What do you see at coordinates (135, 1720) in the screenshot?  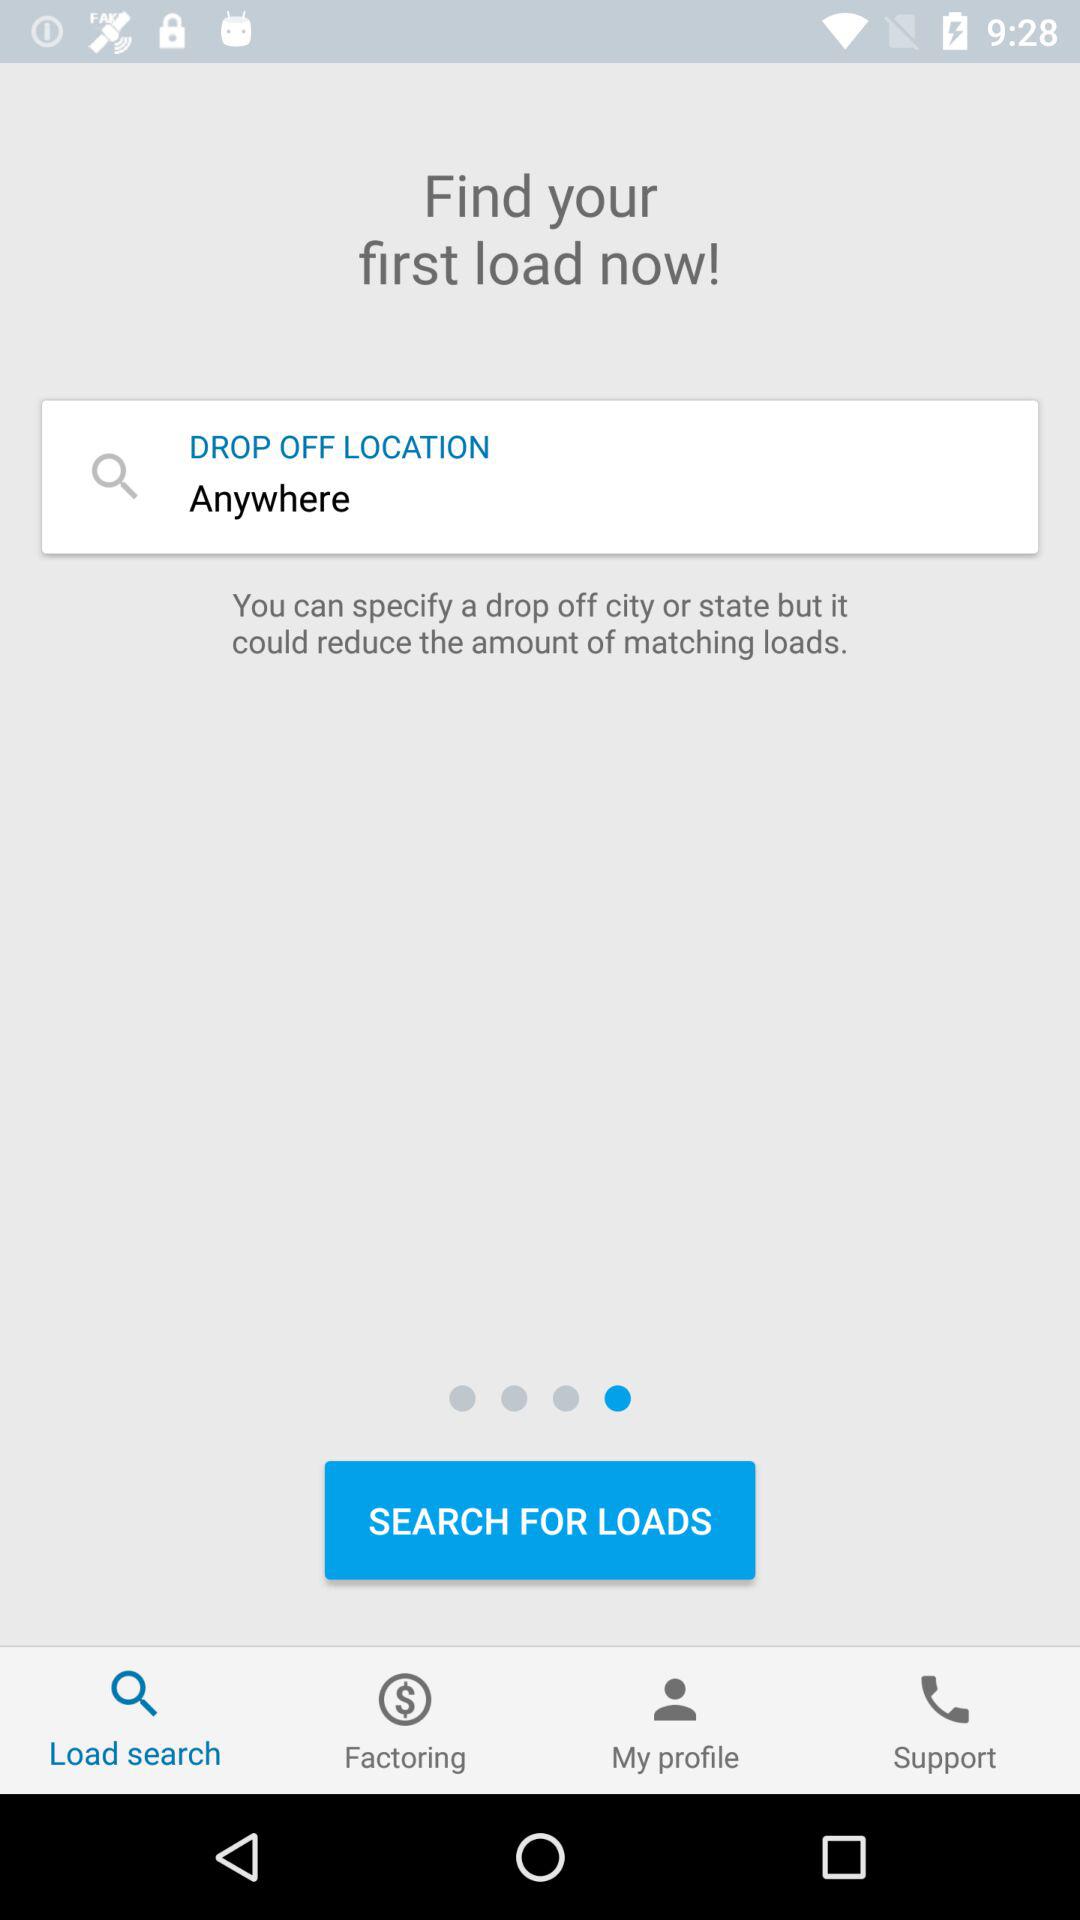 I see `turn on the item to the left of the factoring item` at bounding box center [135, 1720].